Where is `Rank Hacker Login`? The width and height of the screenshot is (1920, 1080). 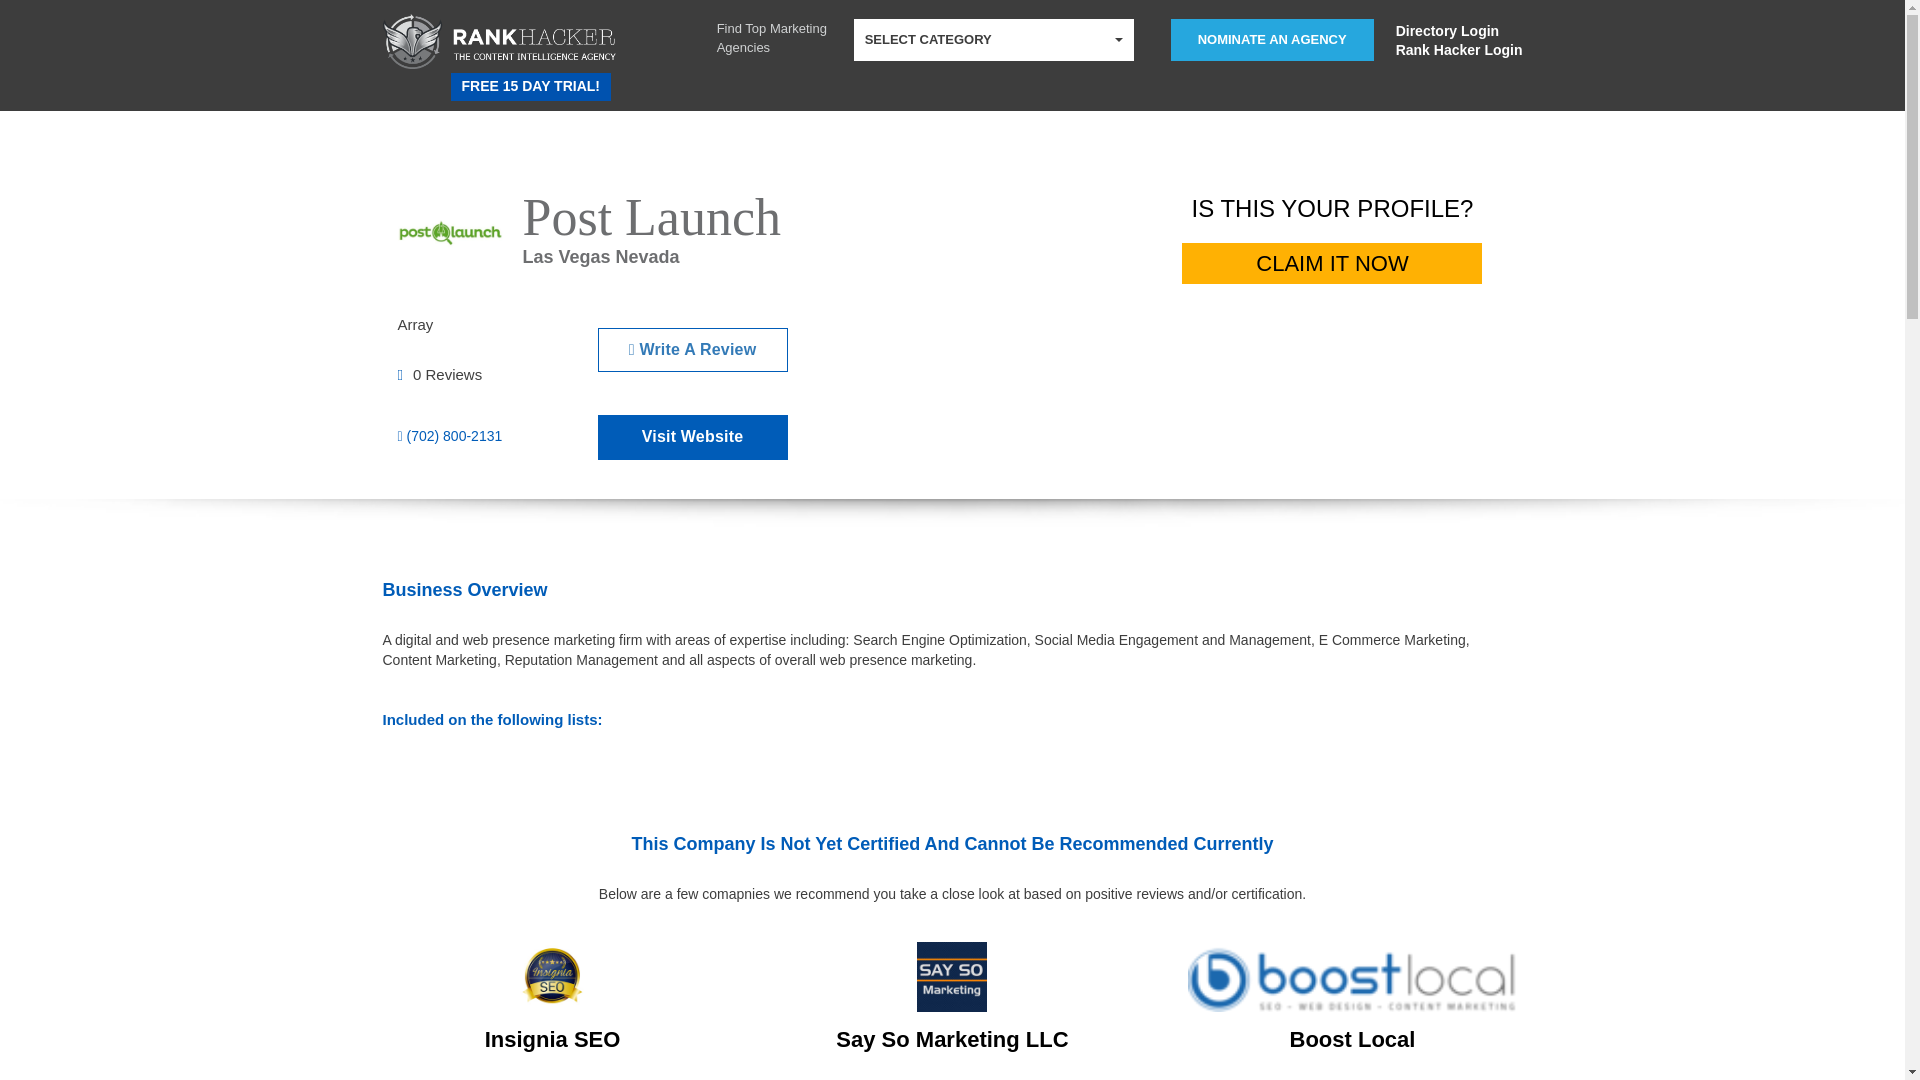 Rank Hacker Login is located at coordinates (1458, 50).